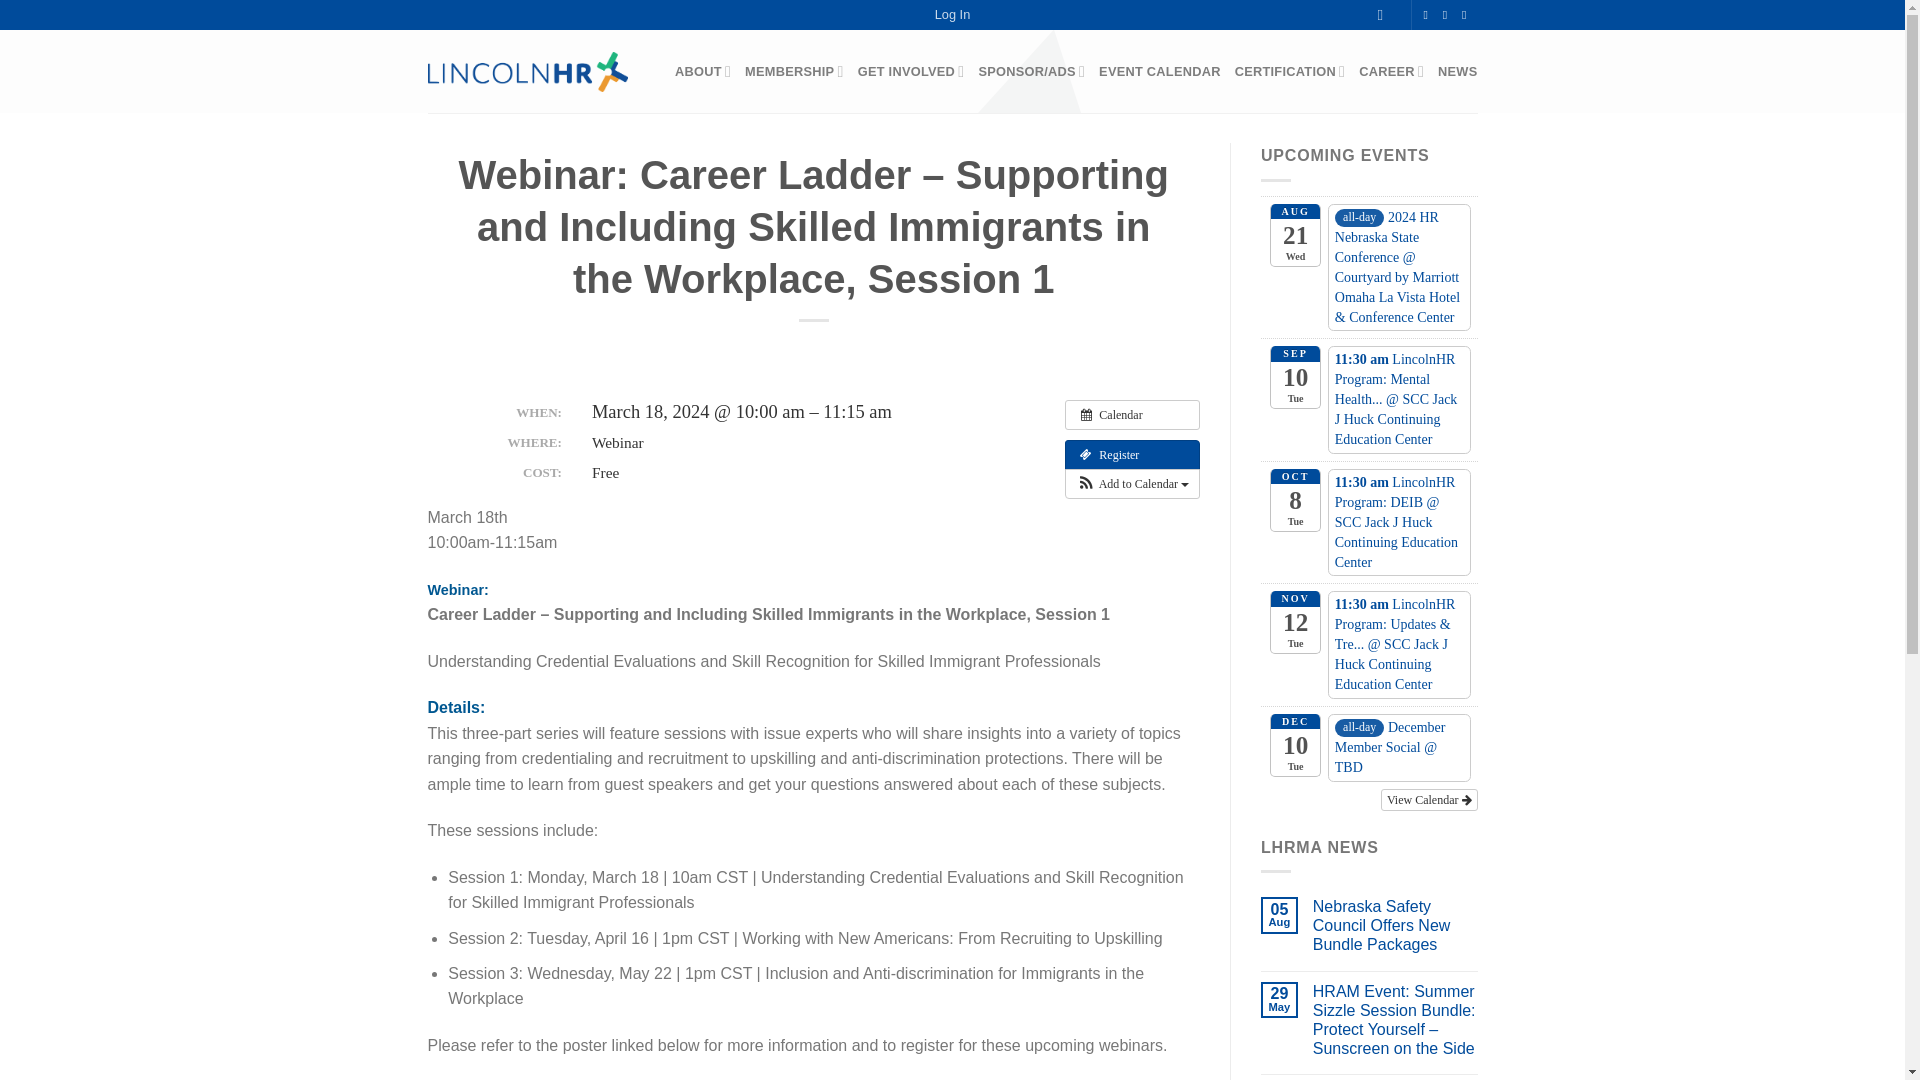 This screenshot has height=1080, width=1920. Describe the element at coordinates (1160, 71) in the screenshot. I see `EVENT CALENDAR` at that location.